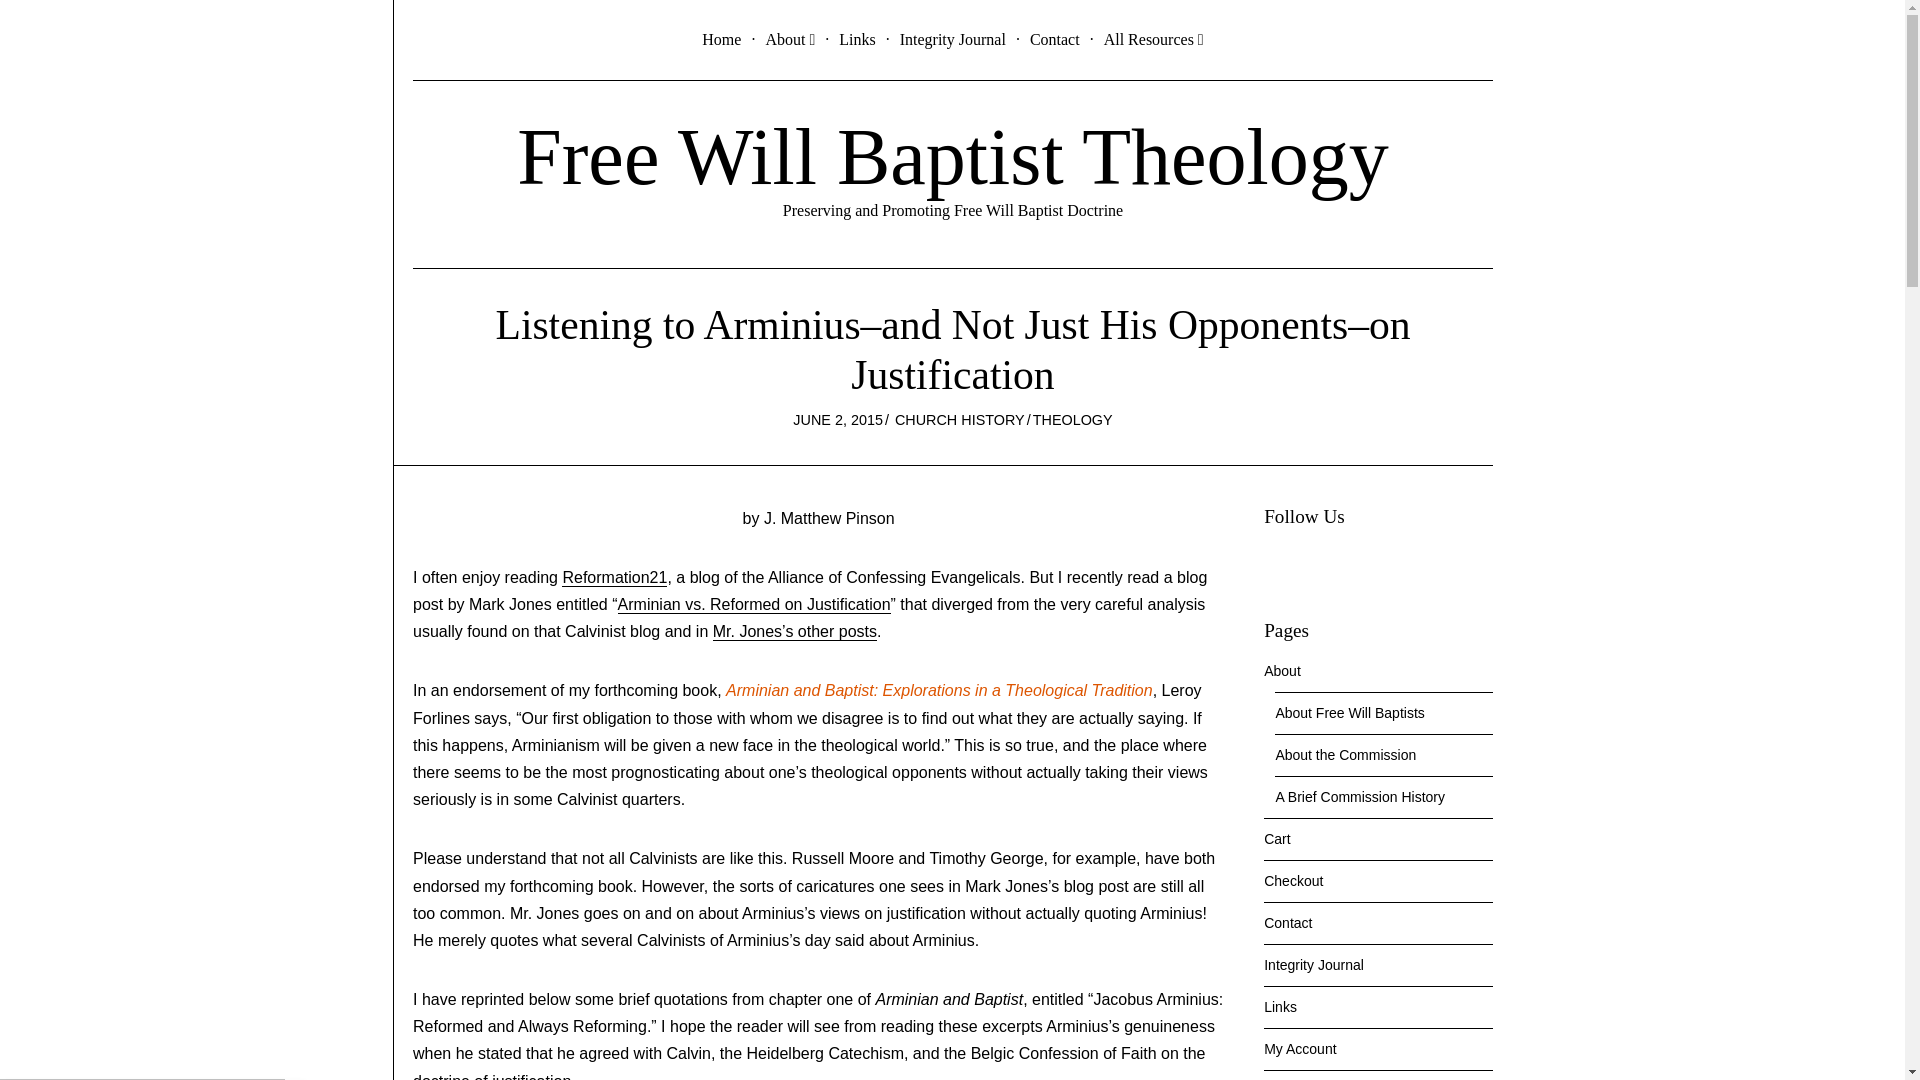  What do you see at coordinates (1072, 420) in the screenshot?
I see `THEOLOGY` at bounding box center [1072, 420].